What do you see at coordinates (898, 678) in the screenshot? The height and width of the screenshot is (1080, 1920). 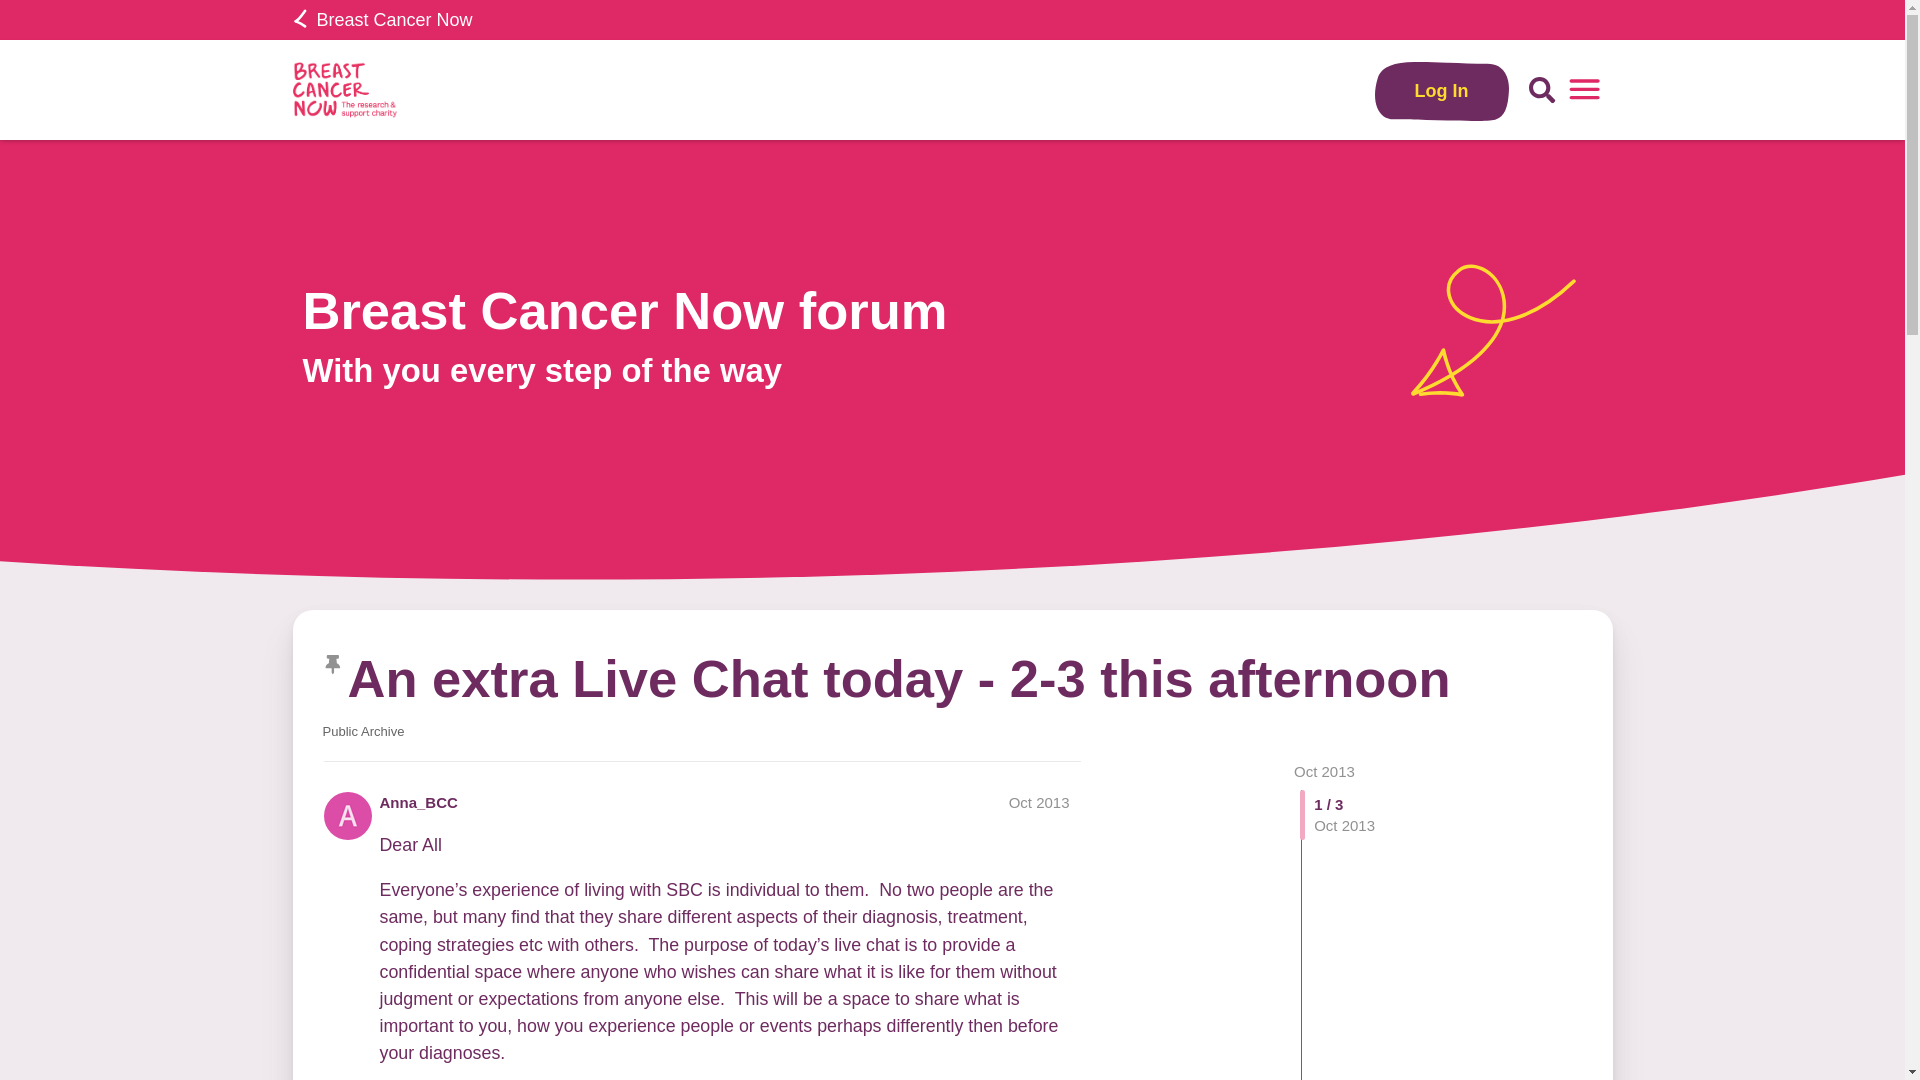 I see `An extra Live Chat today - 2-3 this afternoon` at bounding box center [898, 678].